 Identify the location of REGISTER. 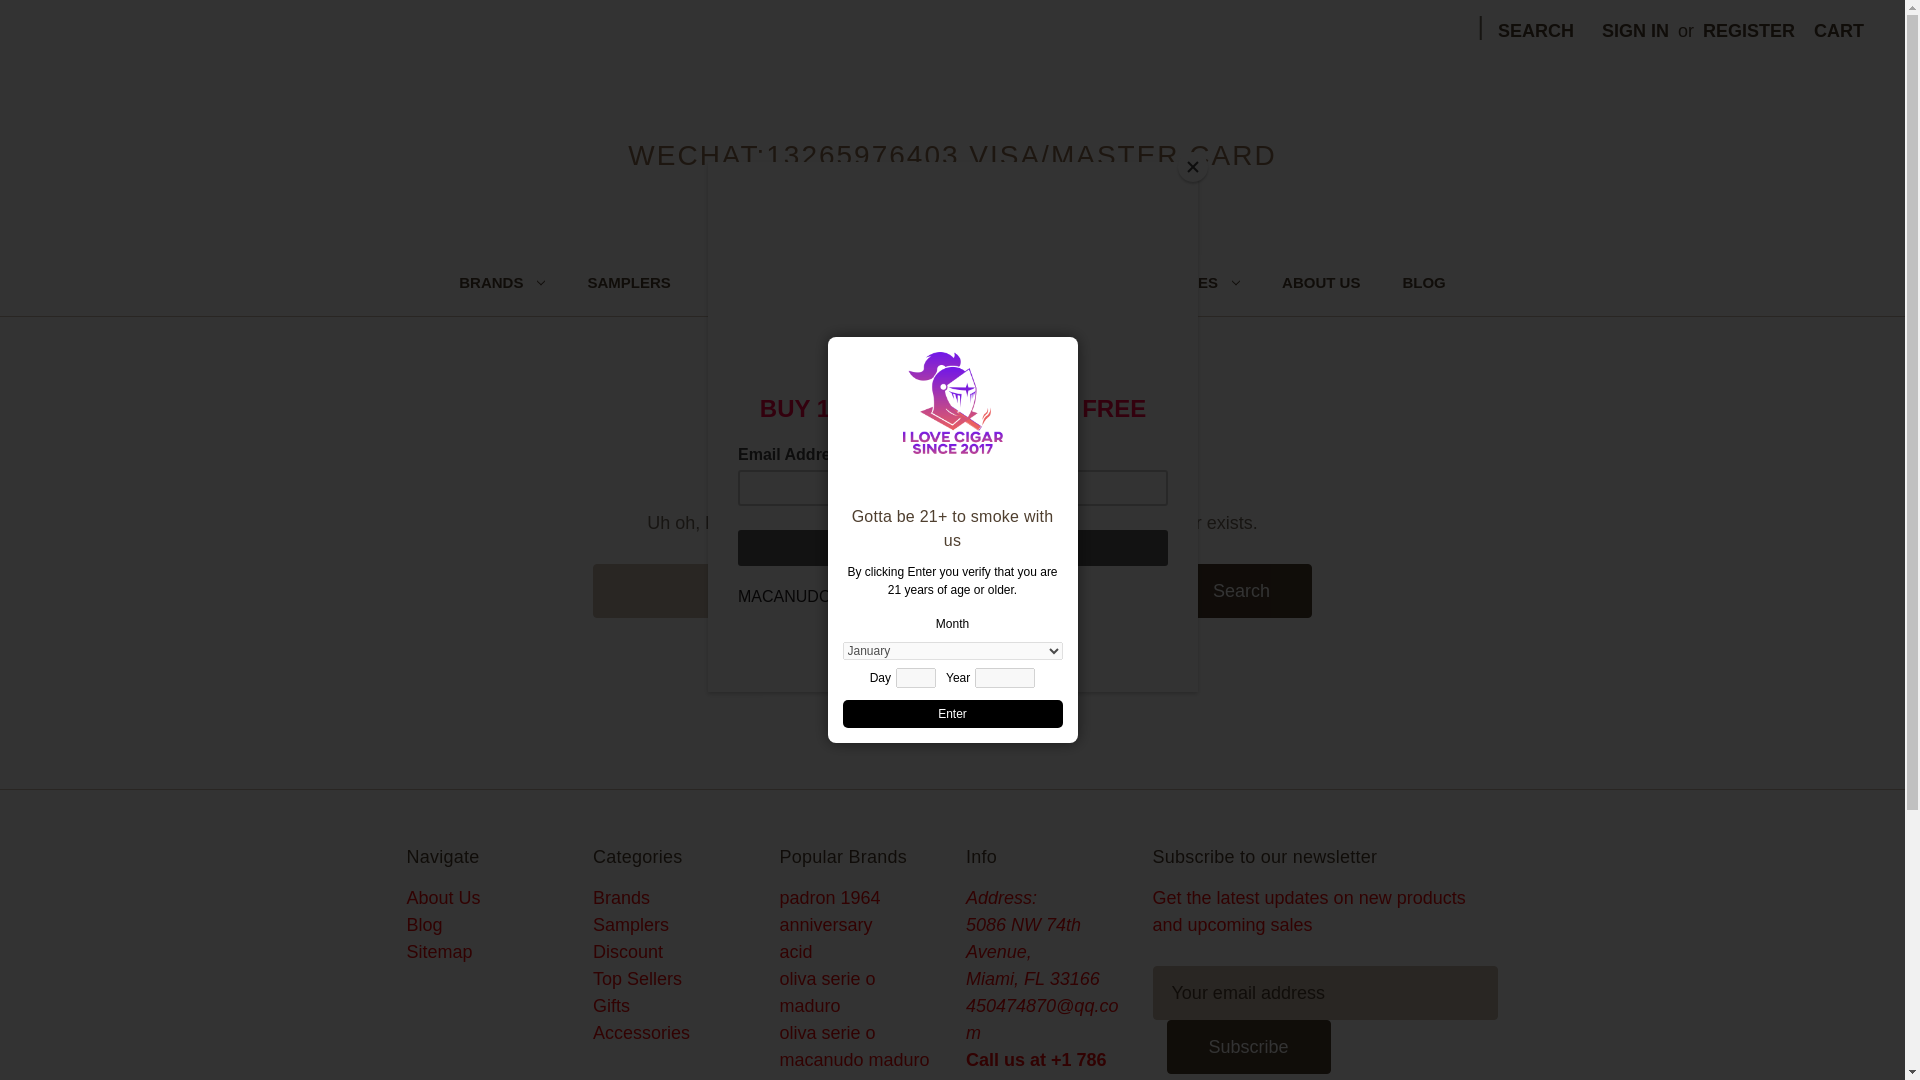
(1748, 31).